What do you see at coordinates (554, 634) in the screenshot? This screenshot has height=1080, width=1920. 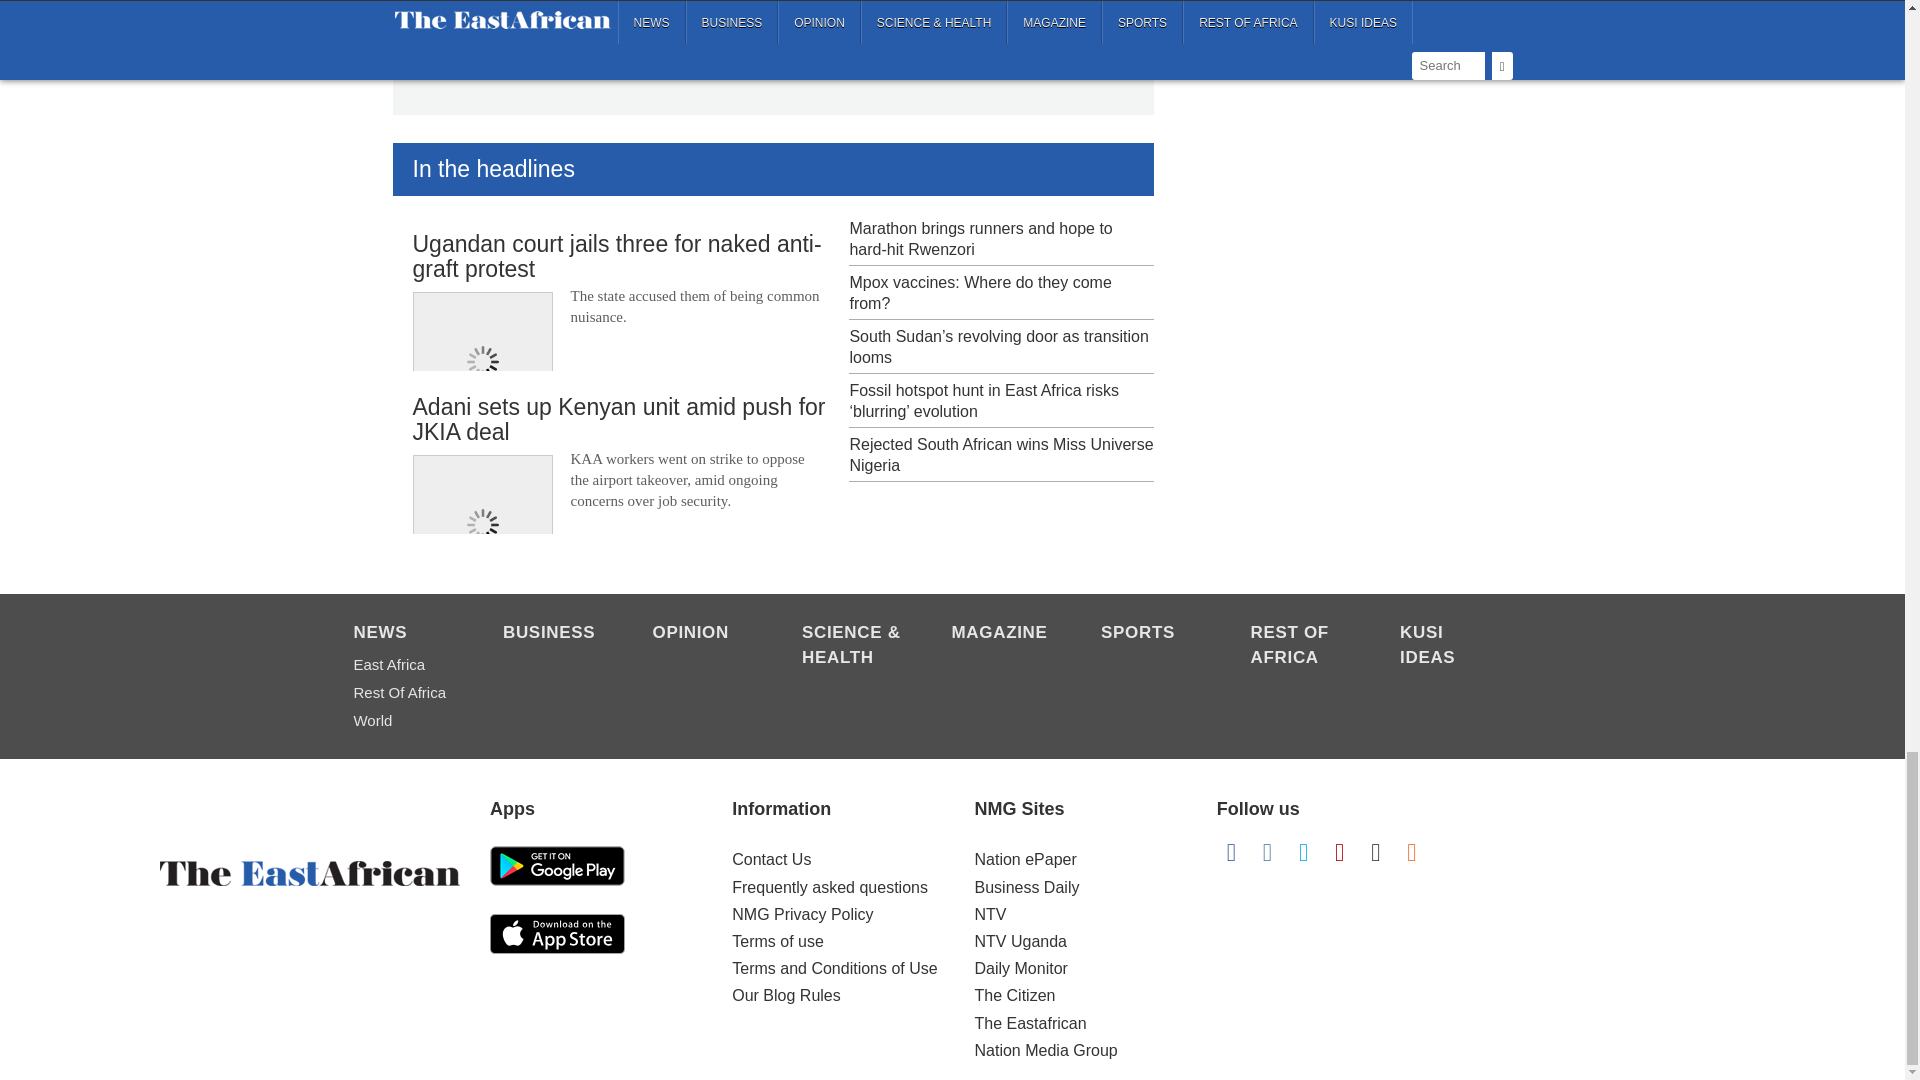 I see `Business` at bounding box center [554, 634].